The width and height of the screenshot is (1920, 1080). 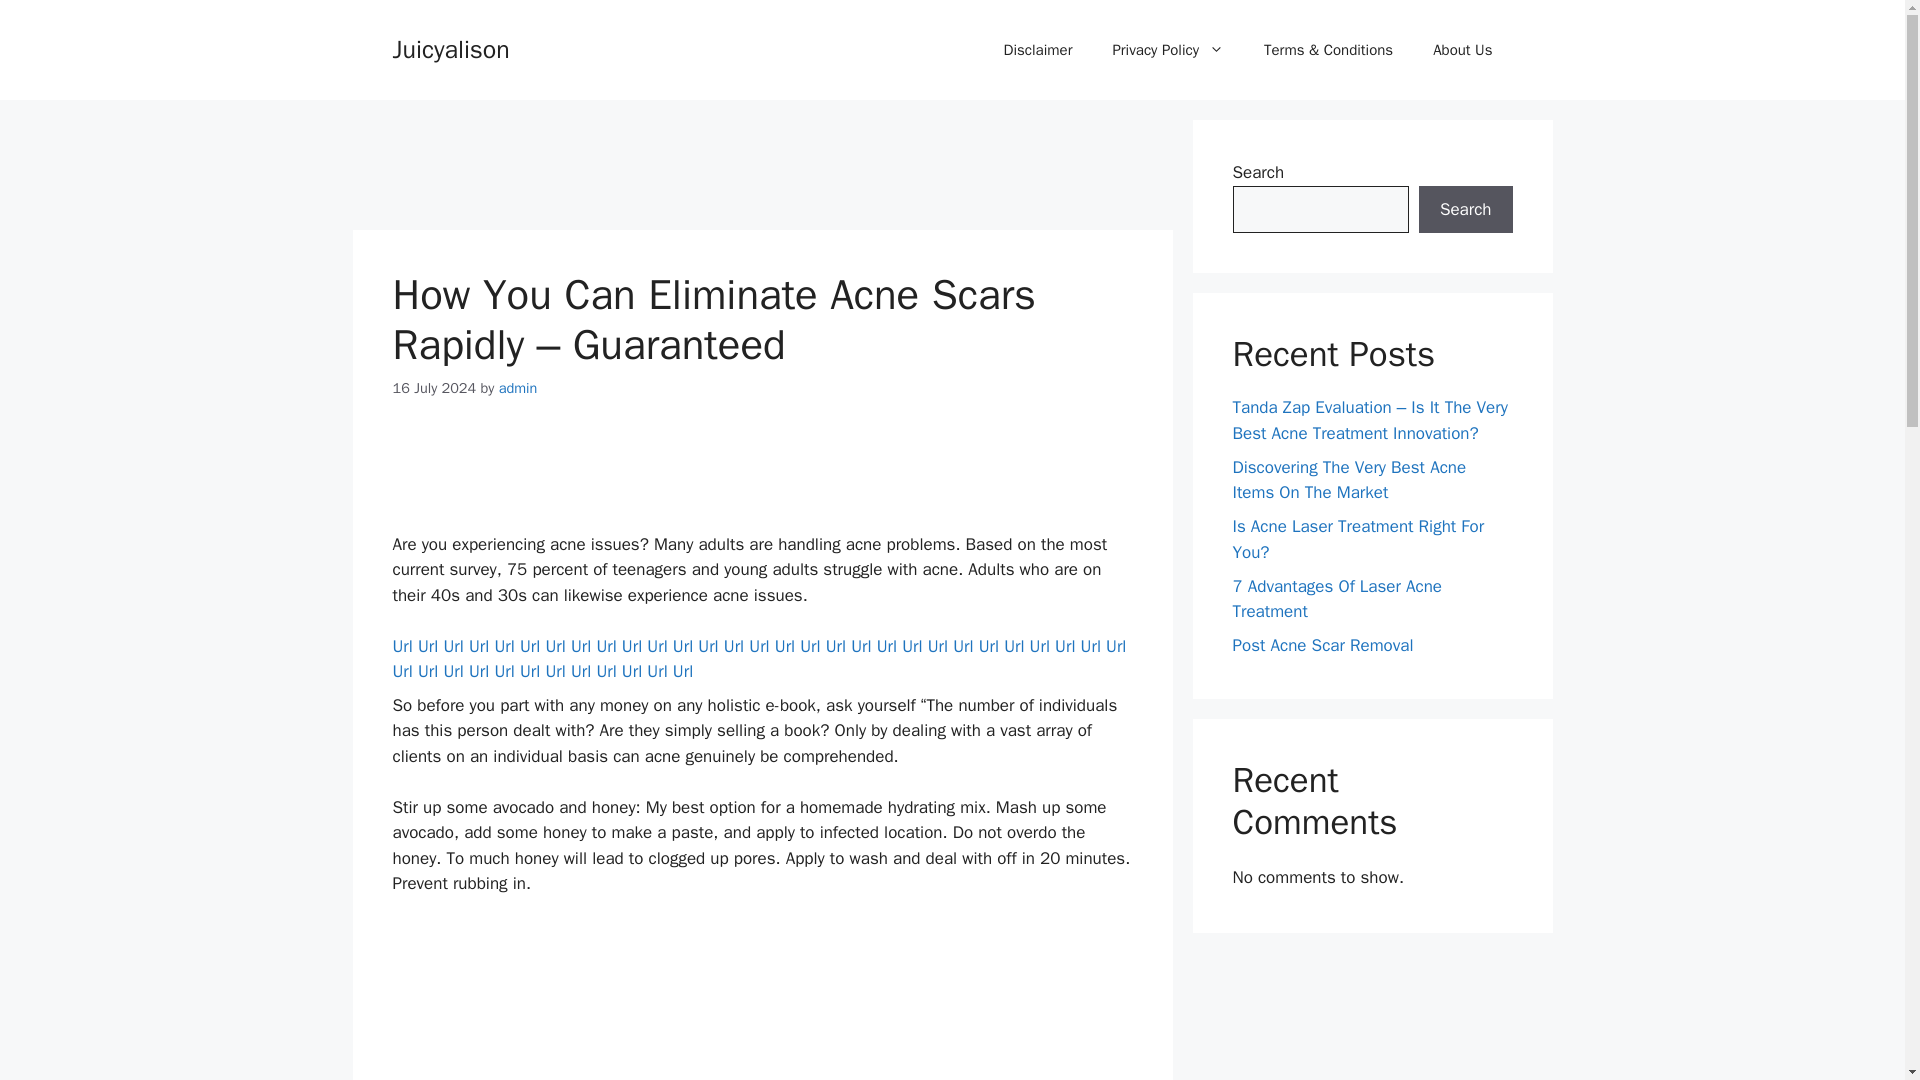 What do you see at coordinates (1038, 50) in the screenshot?
I see `Disclaimer` at bounding box center [1038, 50].